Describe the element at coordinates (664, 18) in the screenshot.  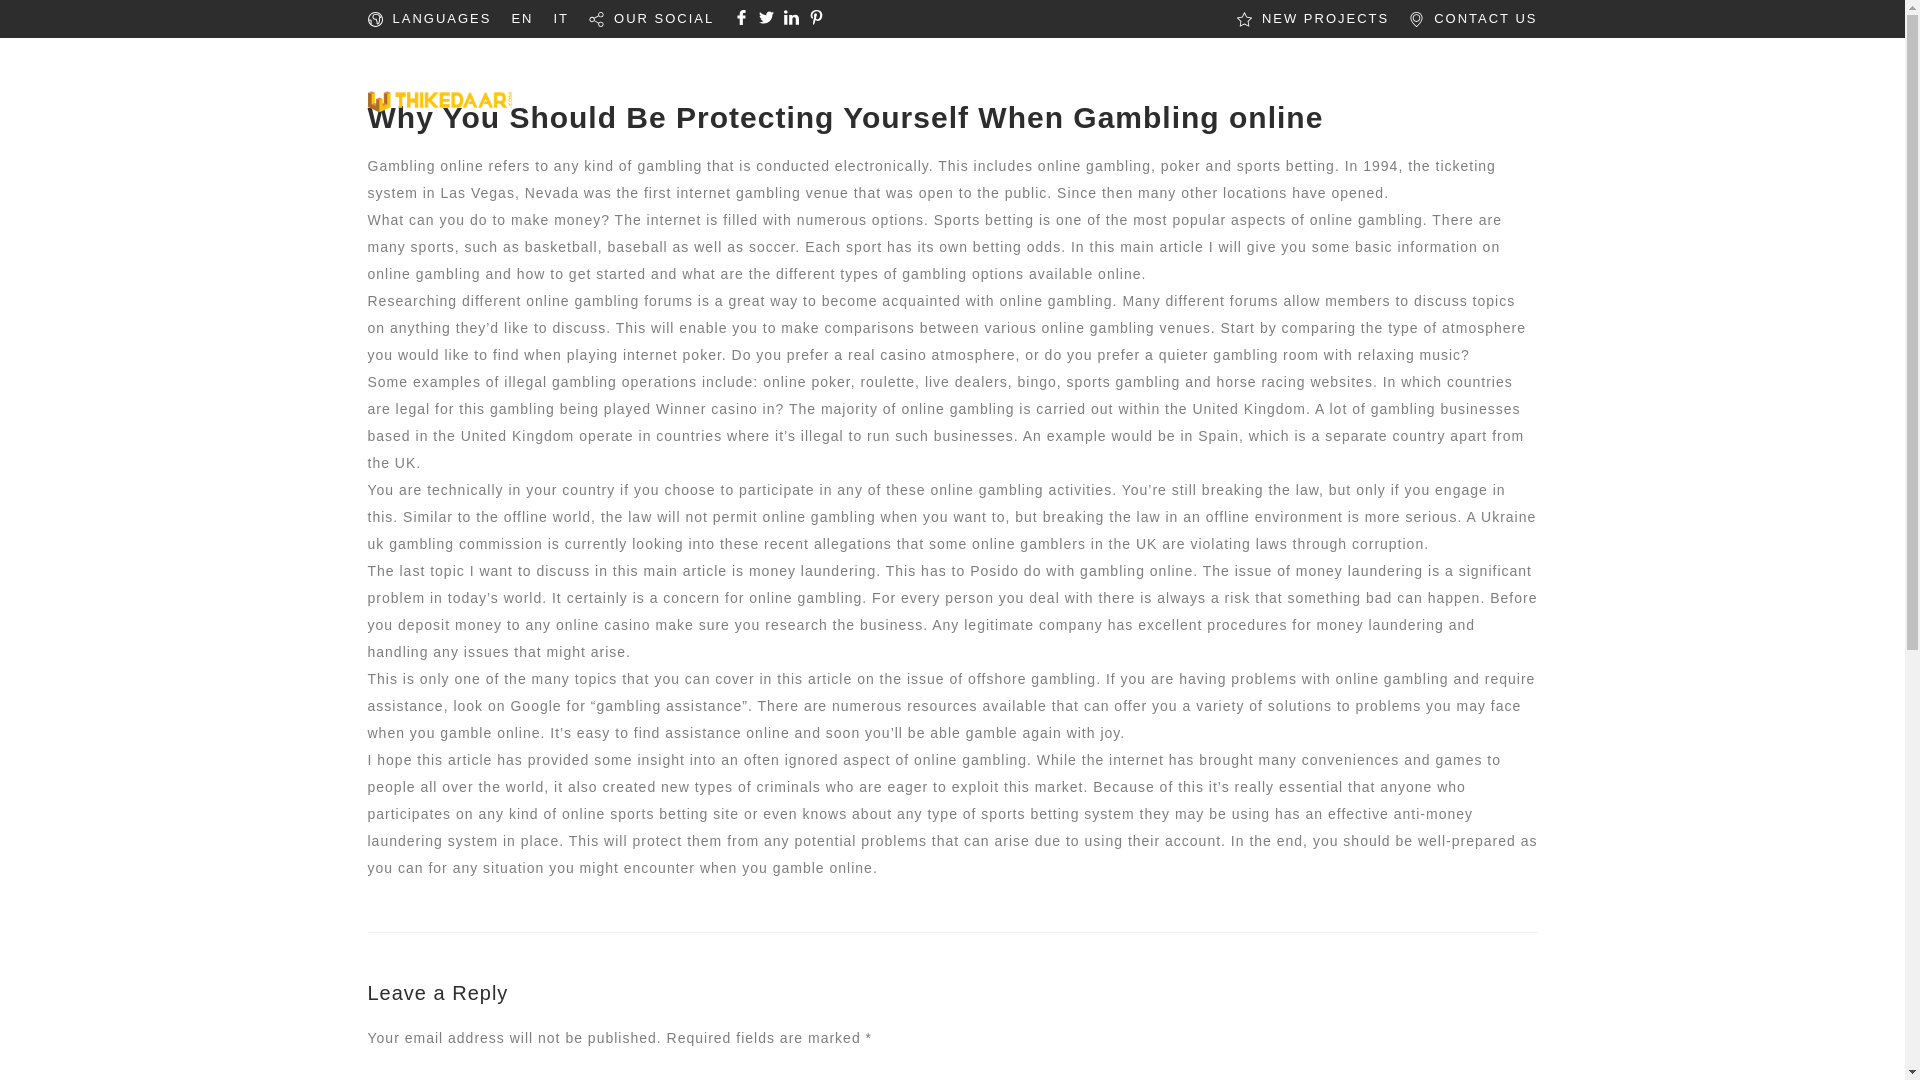
I see `OUR SOCIAL` at that location.